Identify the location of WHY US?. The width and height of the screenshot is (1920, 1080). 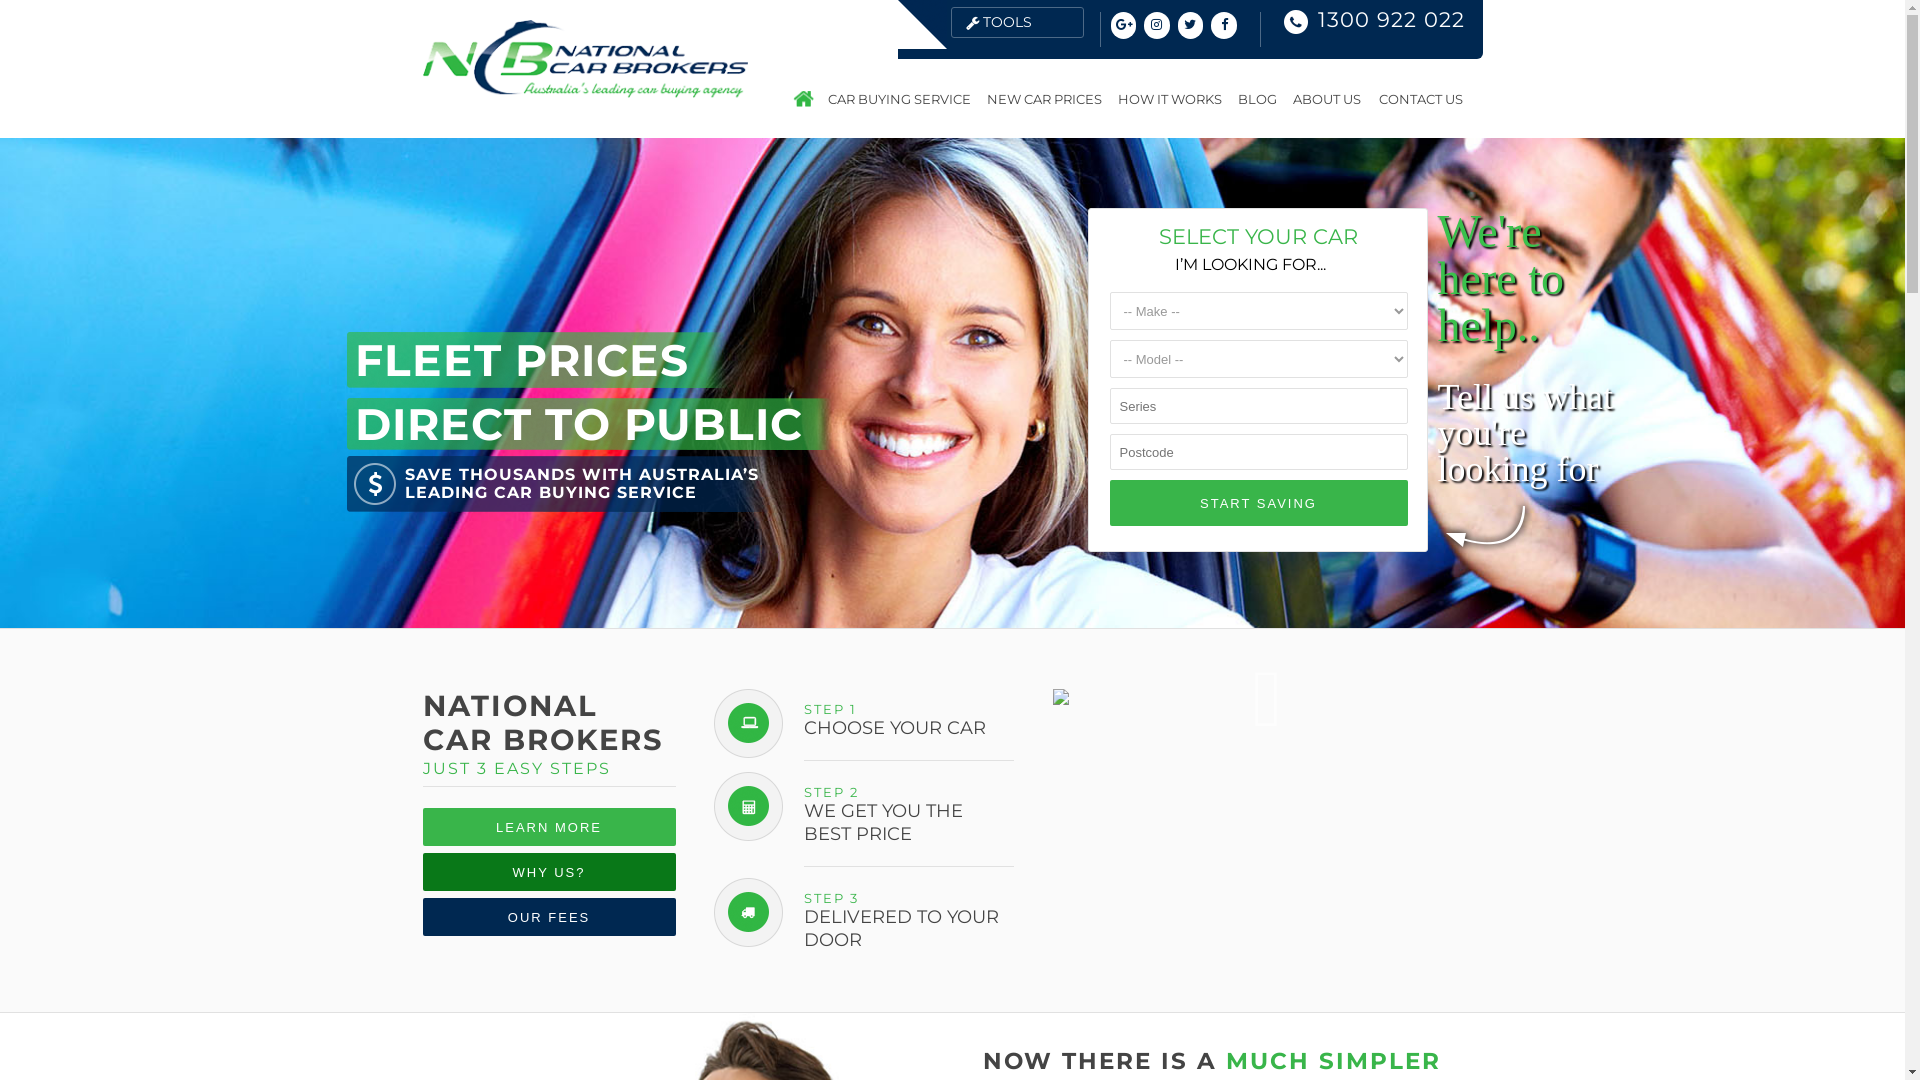
(548, 872).